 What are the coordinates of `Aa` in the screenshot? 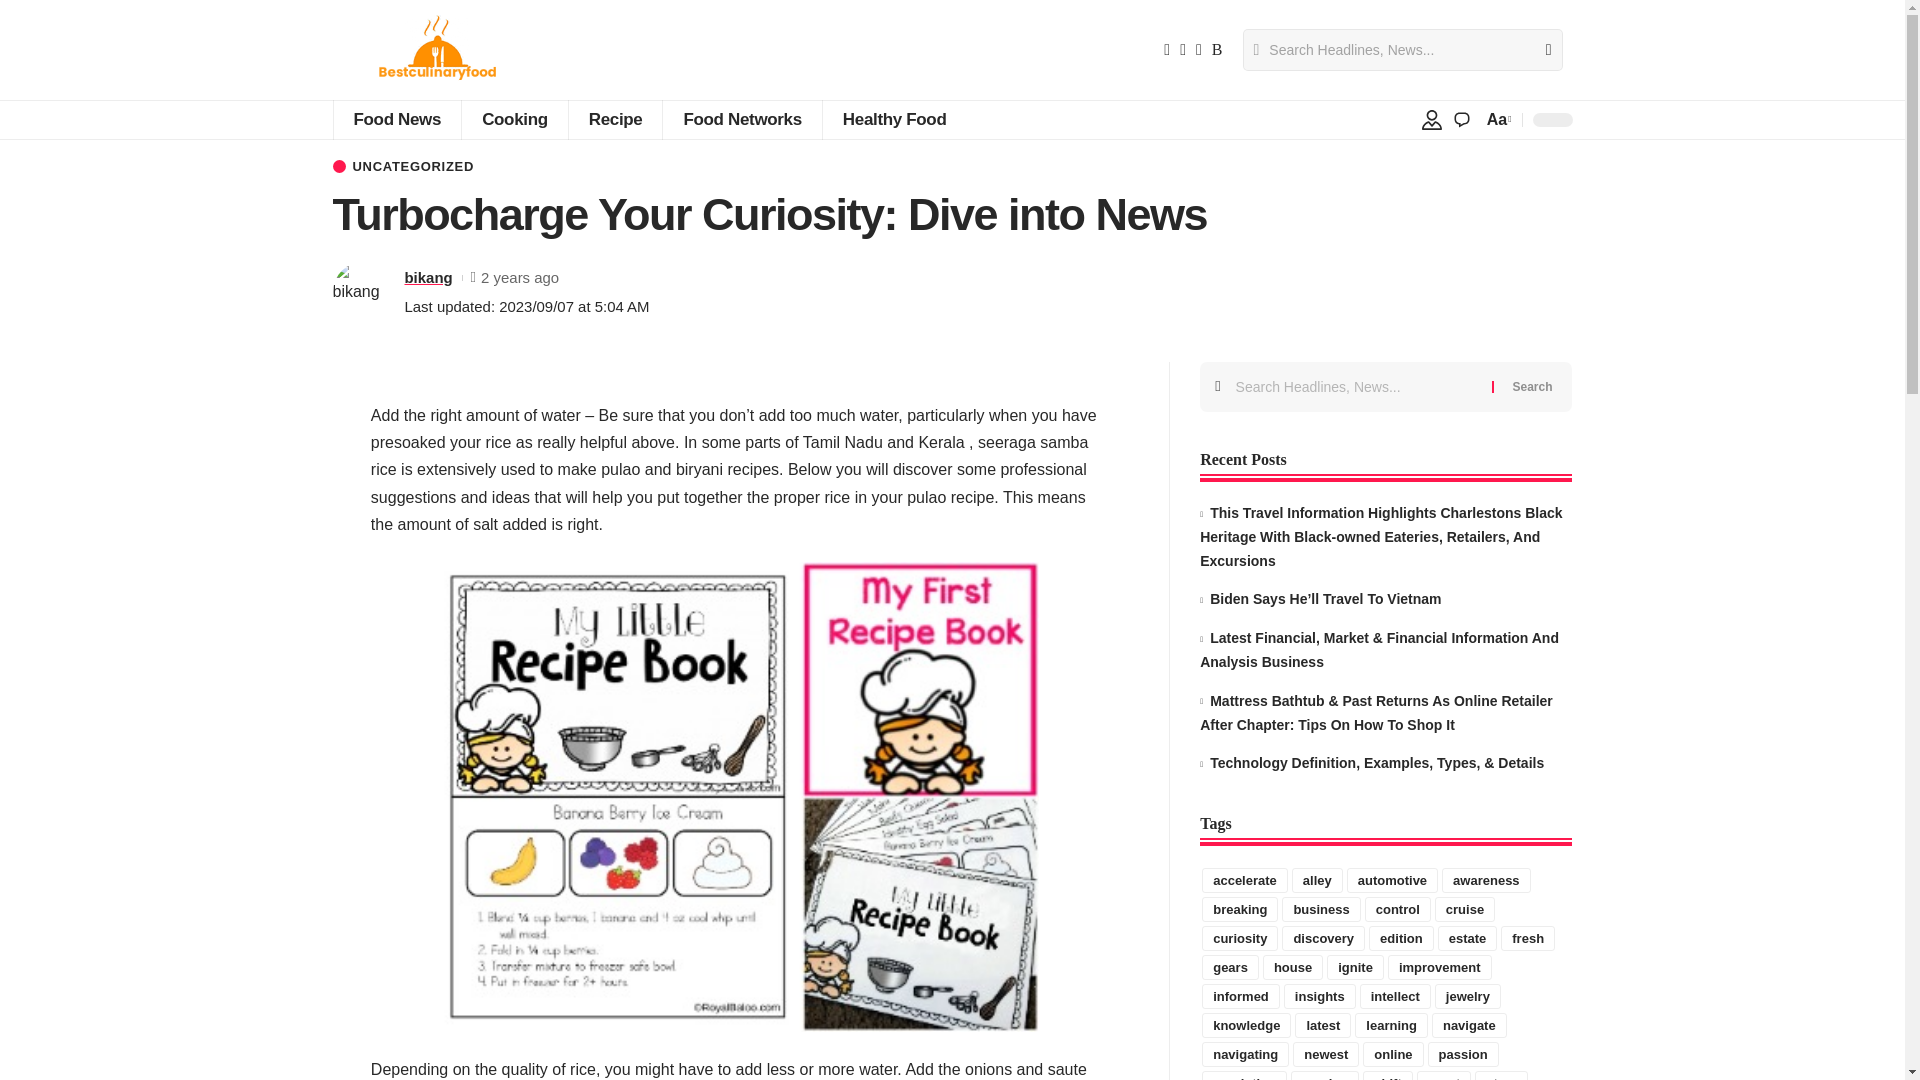 It's located at (1497, 118).